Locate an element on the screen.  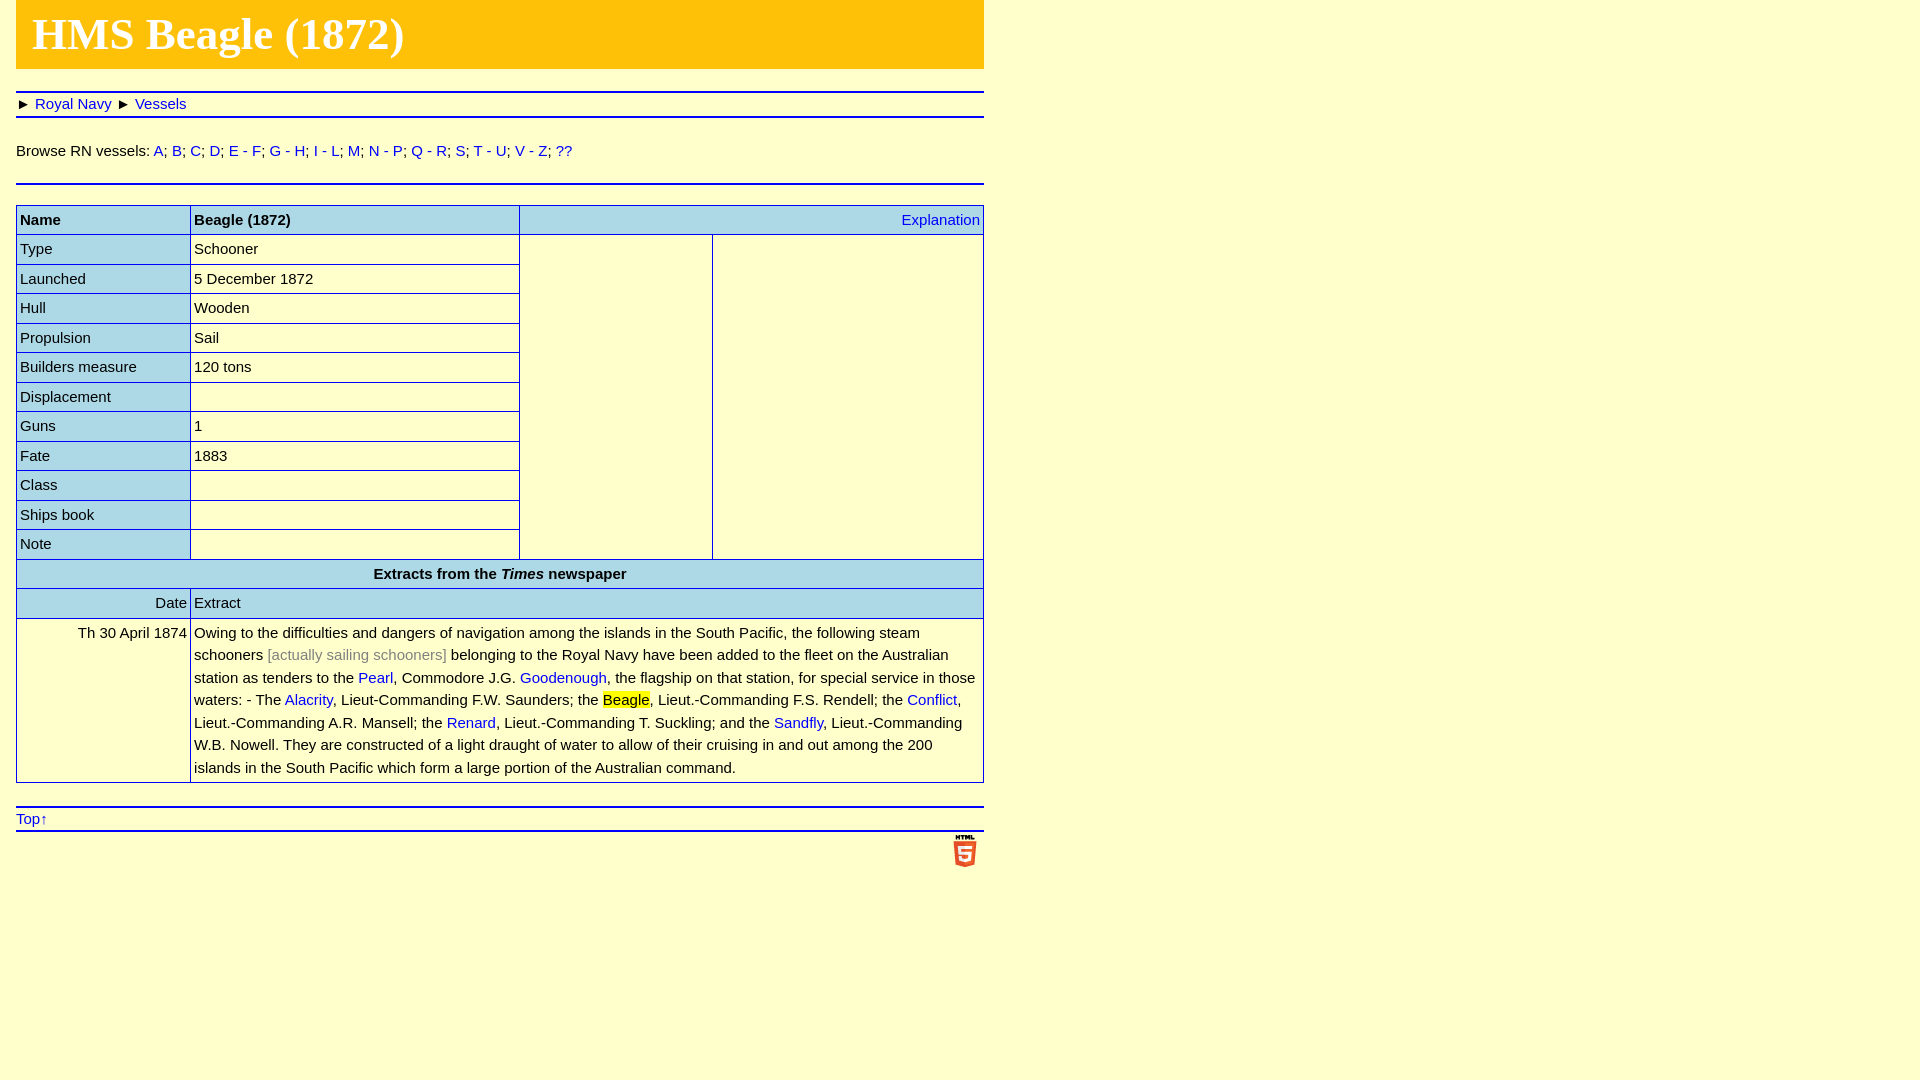
Explanation is located at coordinates (940, 218).